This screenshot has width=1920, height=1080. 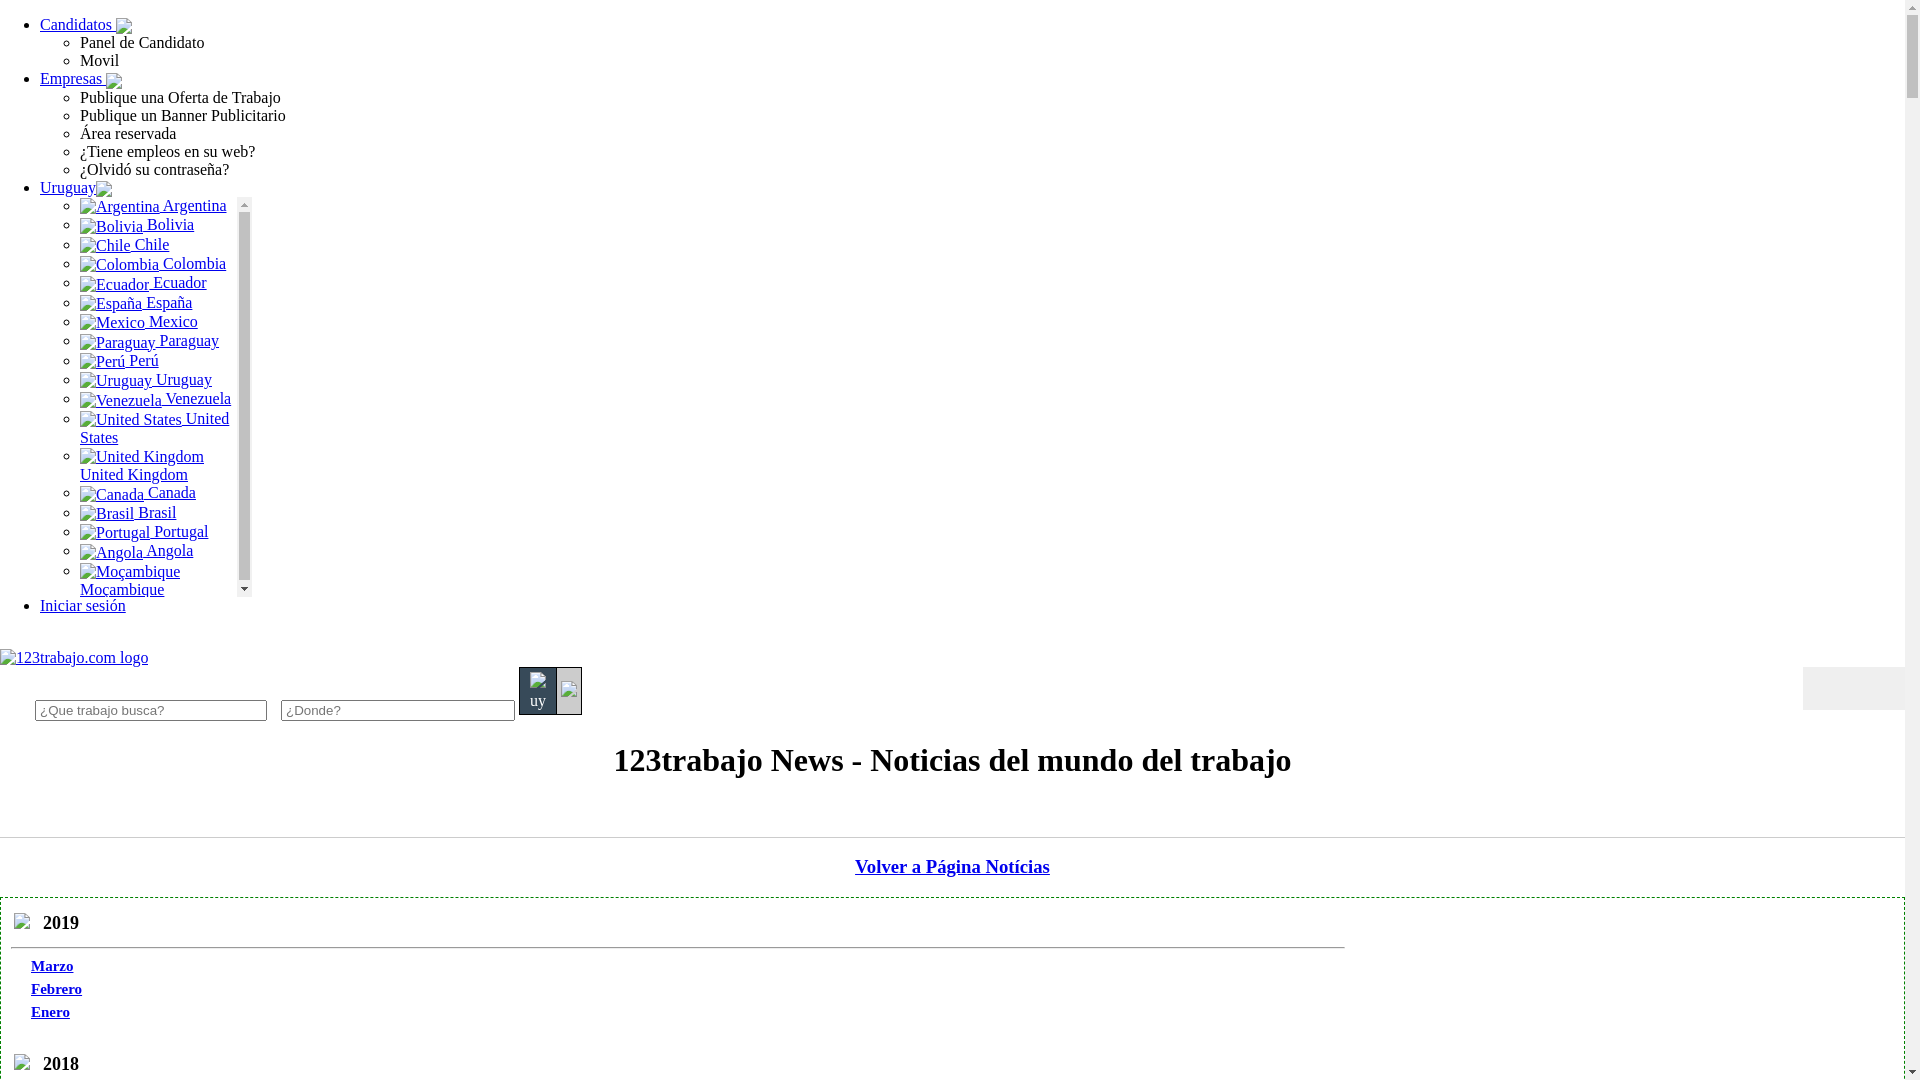 I want to click on Mexico, so click(x=139, y=322).